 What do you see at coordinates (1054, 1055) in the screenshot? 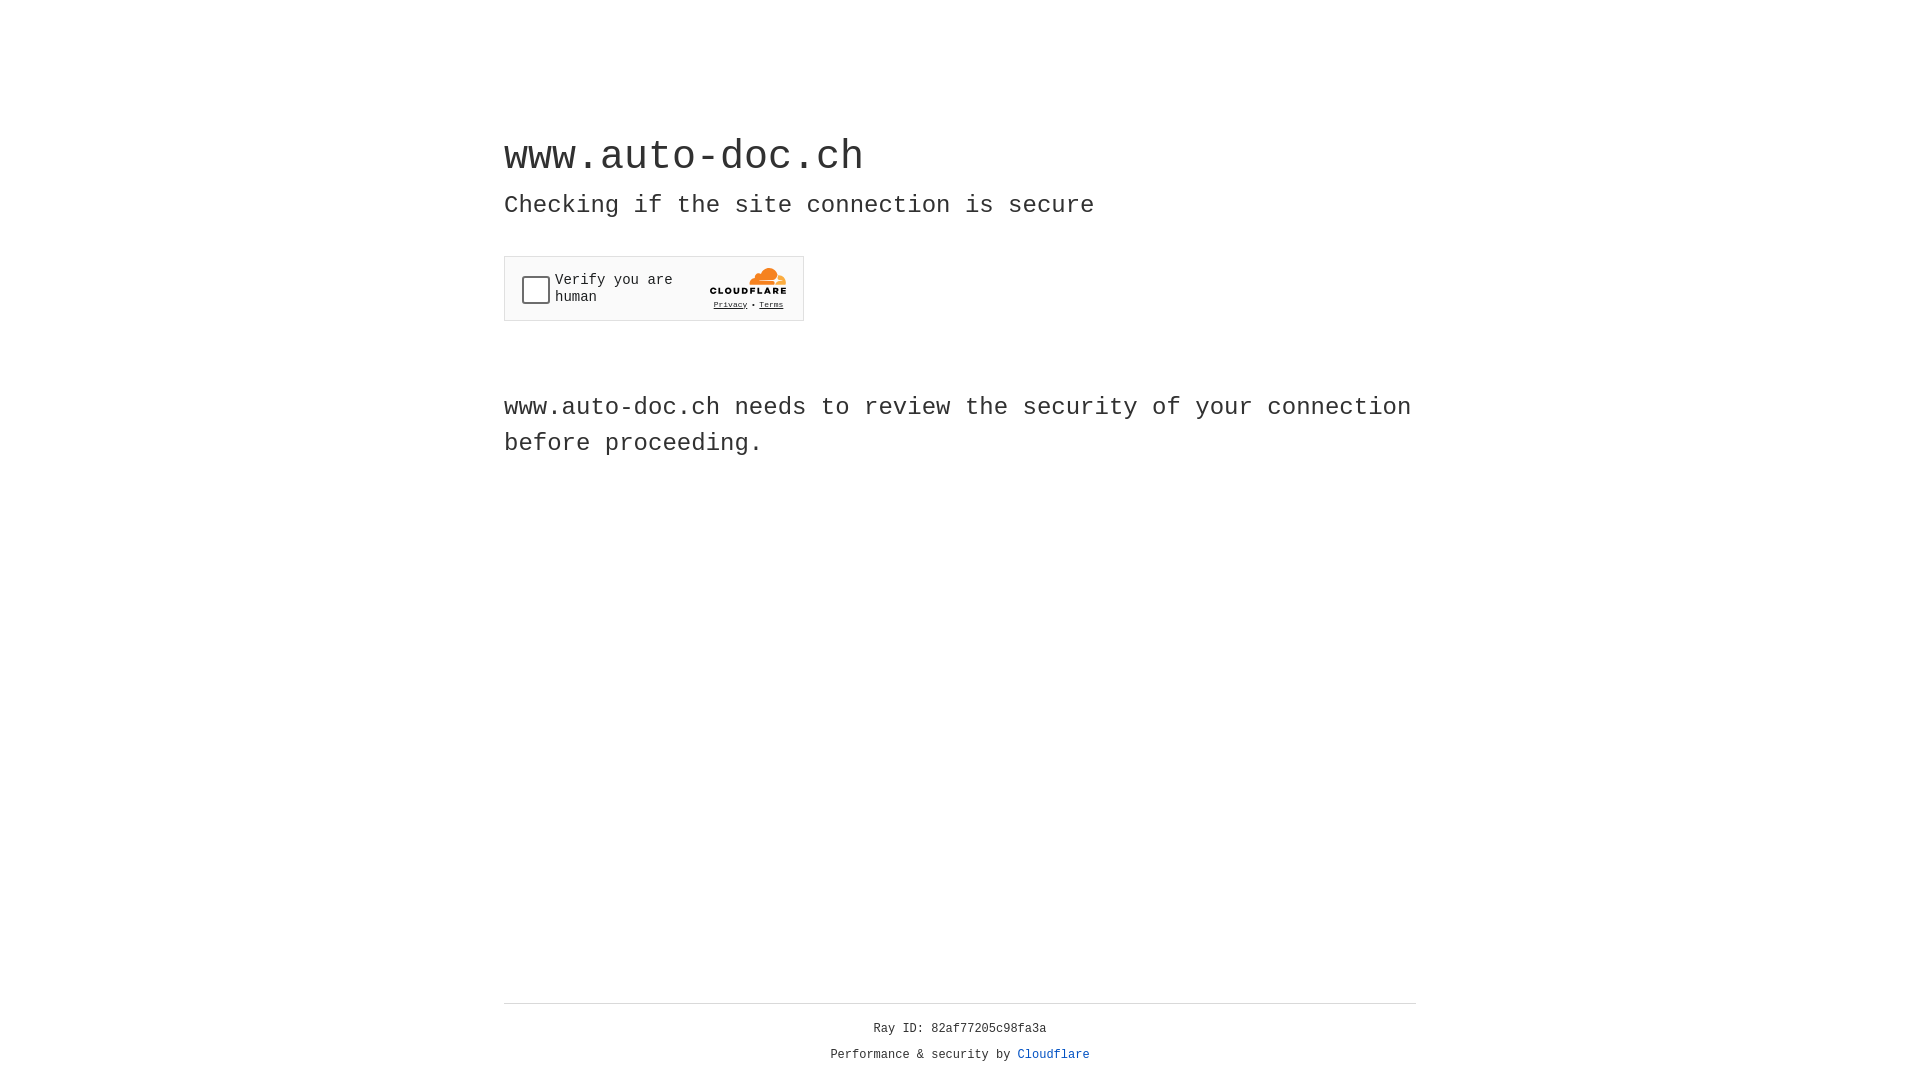
I see `Cloudflare` at bounding box center [1054, 1055].